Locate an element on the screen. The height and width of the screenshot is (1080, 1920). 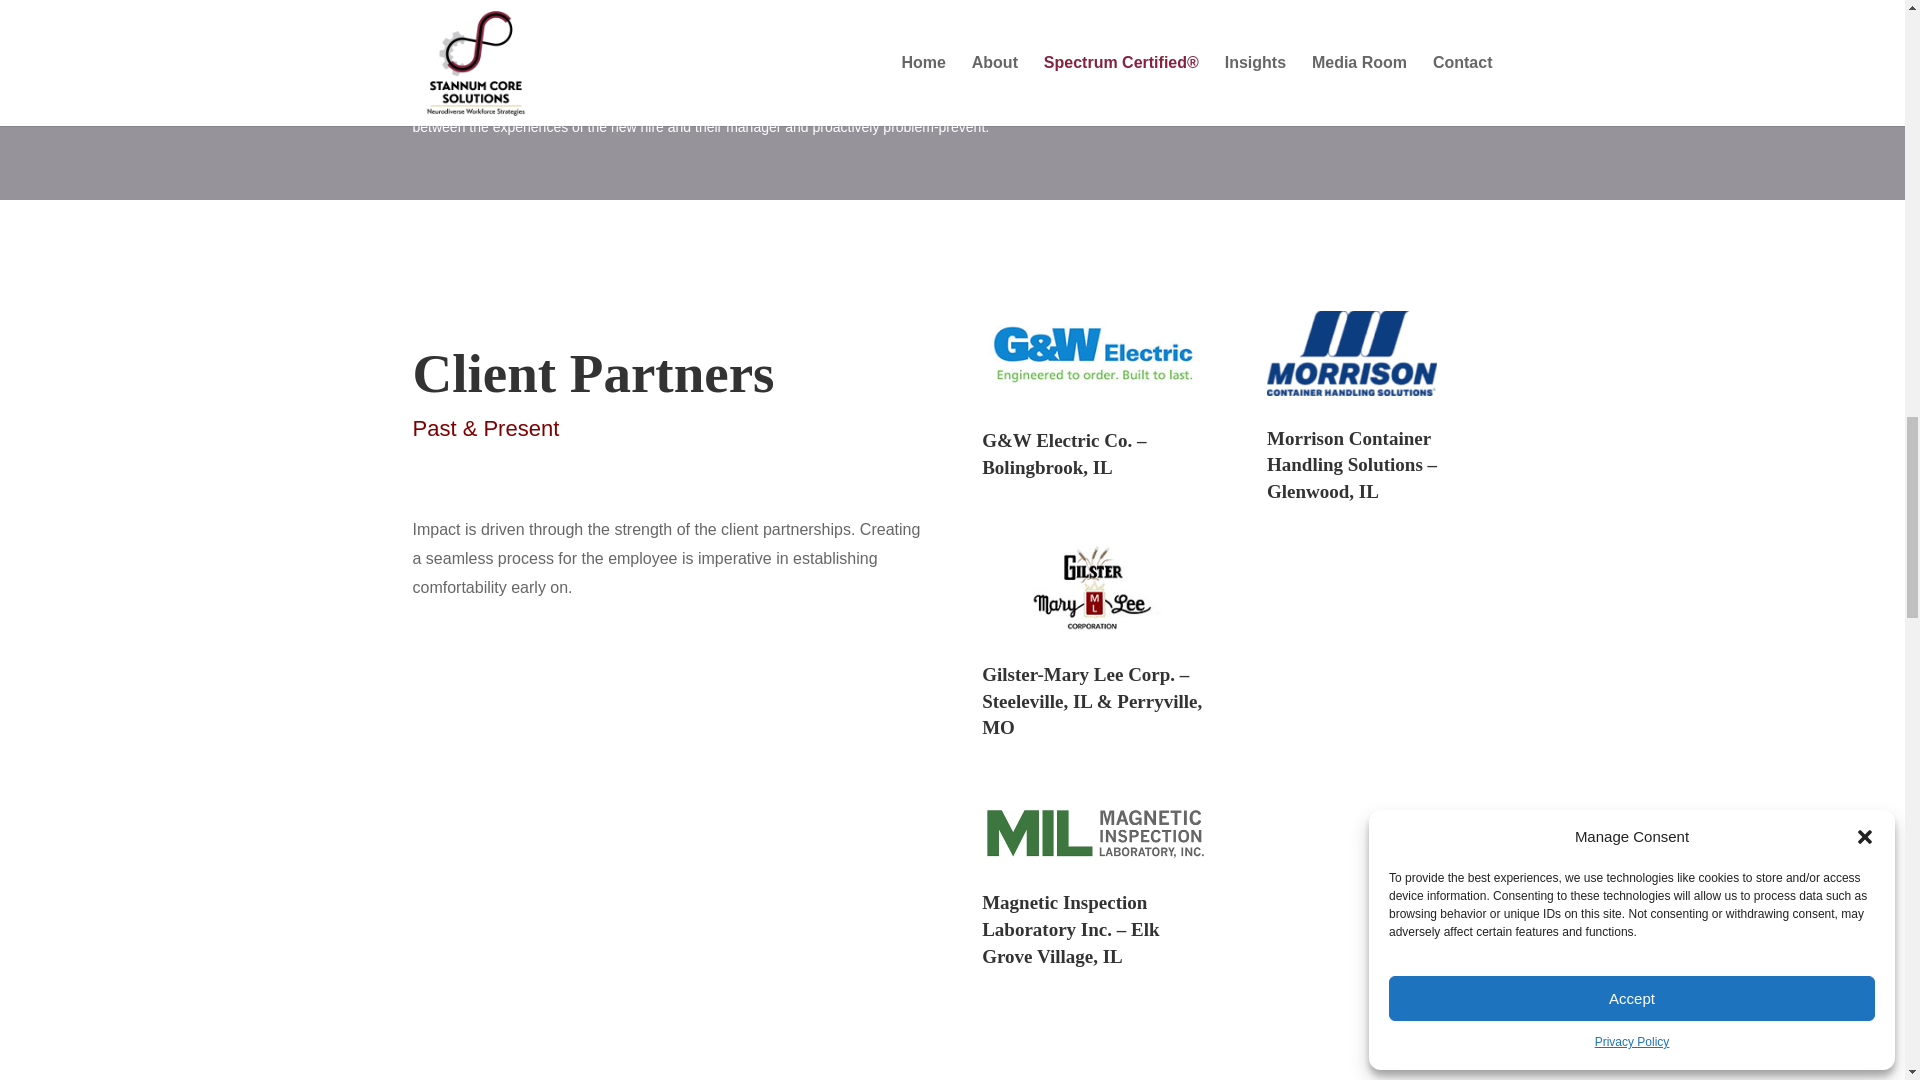
MIL SCS is located at coordinates (1094, 832).